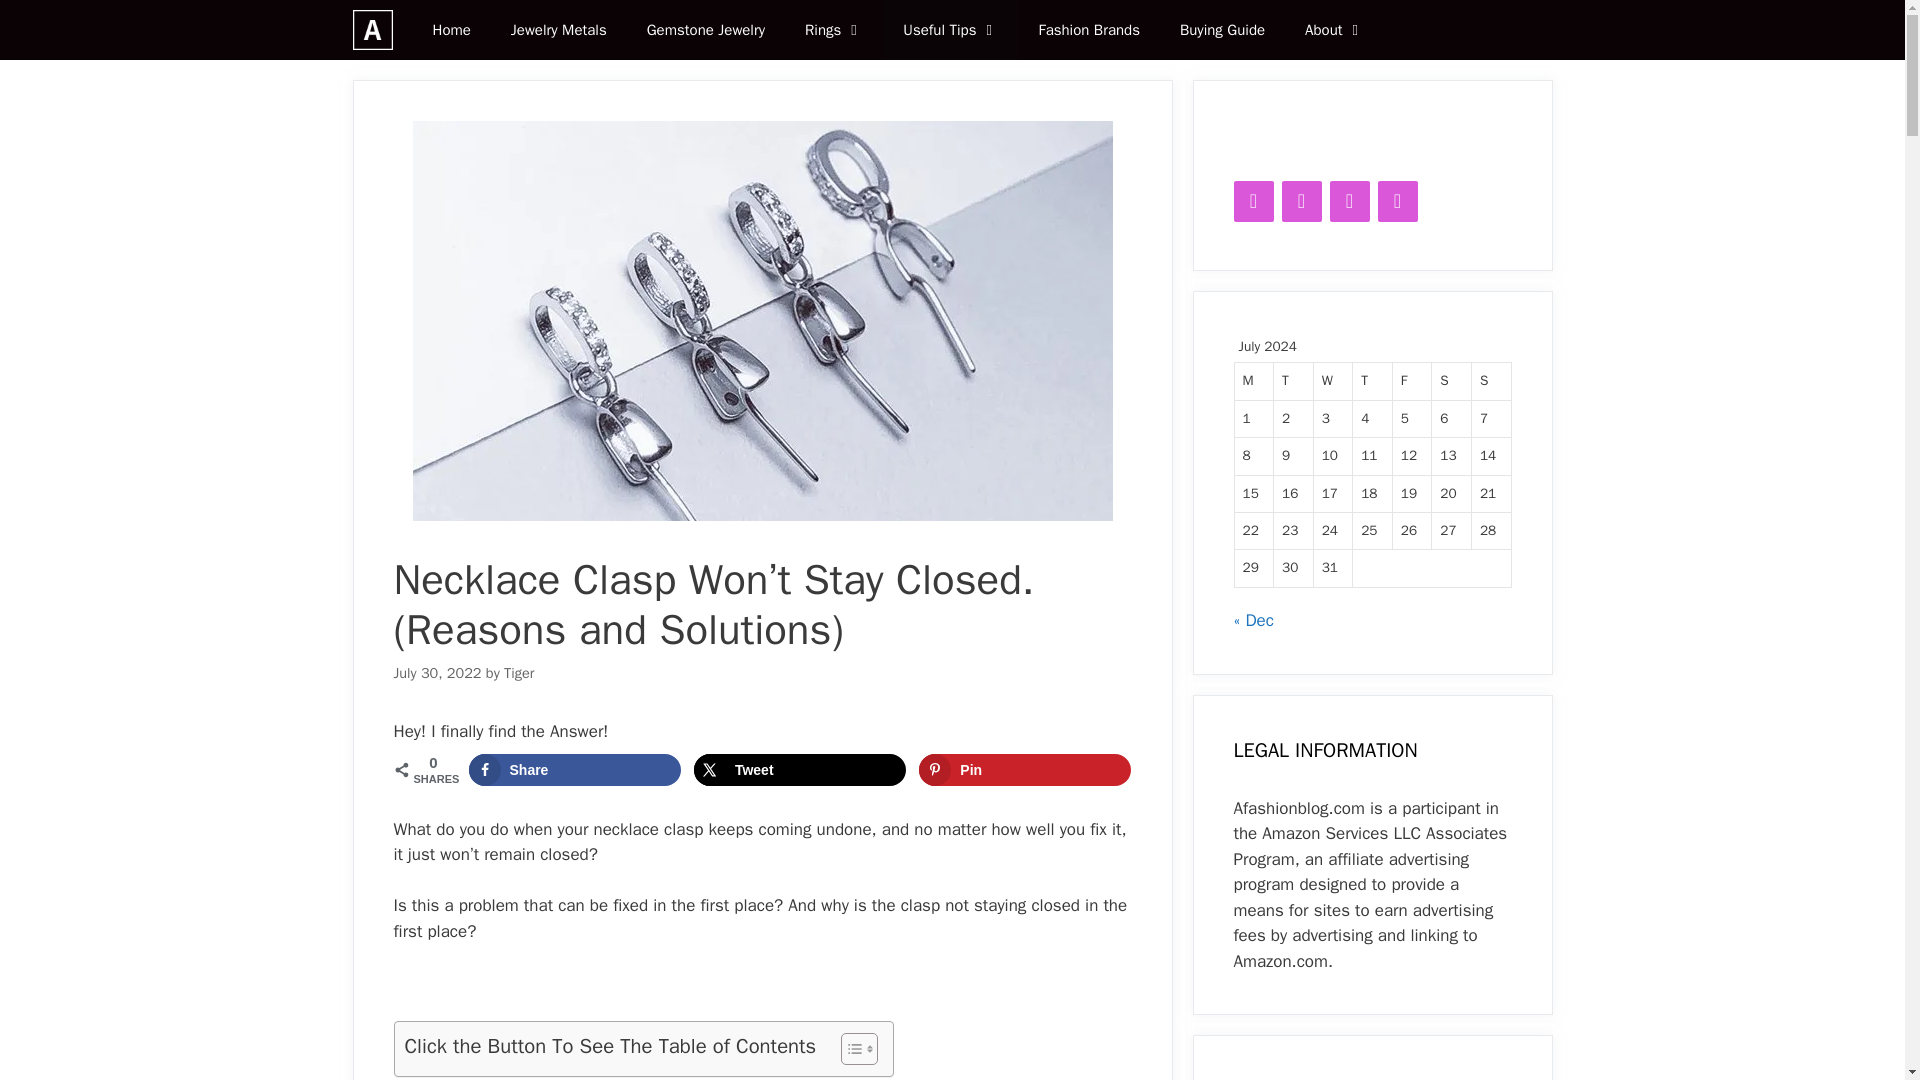 This screenshot has height=1080, width=1920. What do you see at coordinates (706, 30) in the screenshot?
I see `Gemstone Jewelry` at bounding box center [706, 30].